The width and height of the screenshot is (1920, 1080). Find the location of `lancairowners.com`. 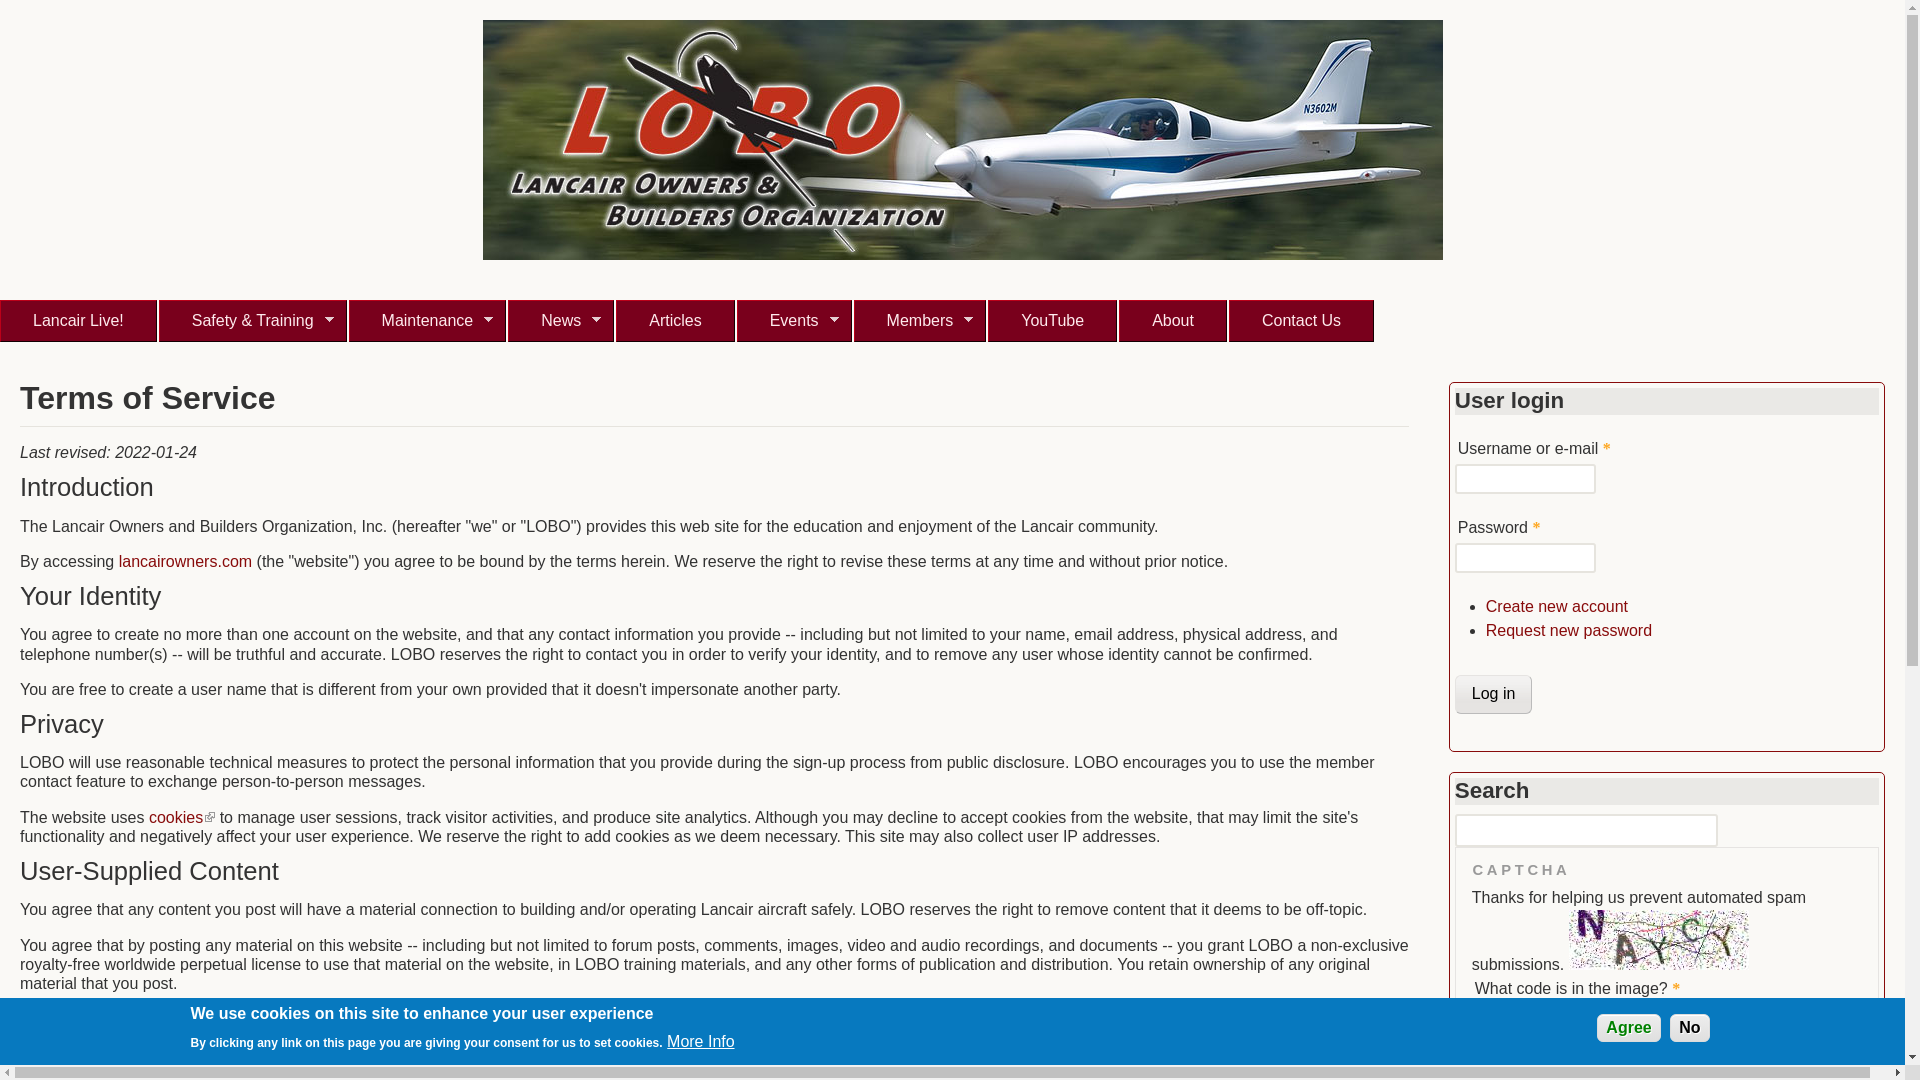

lancairowners.com is located at coordinates (185, 561).